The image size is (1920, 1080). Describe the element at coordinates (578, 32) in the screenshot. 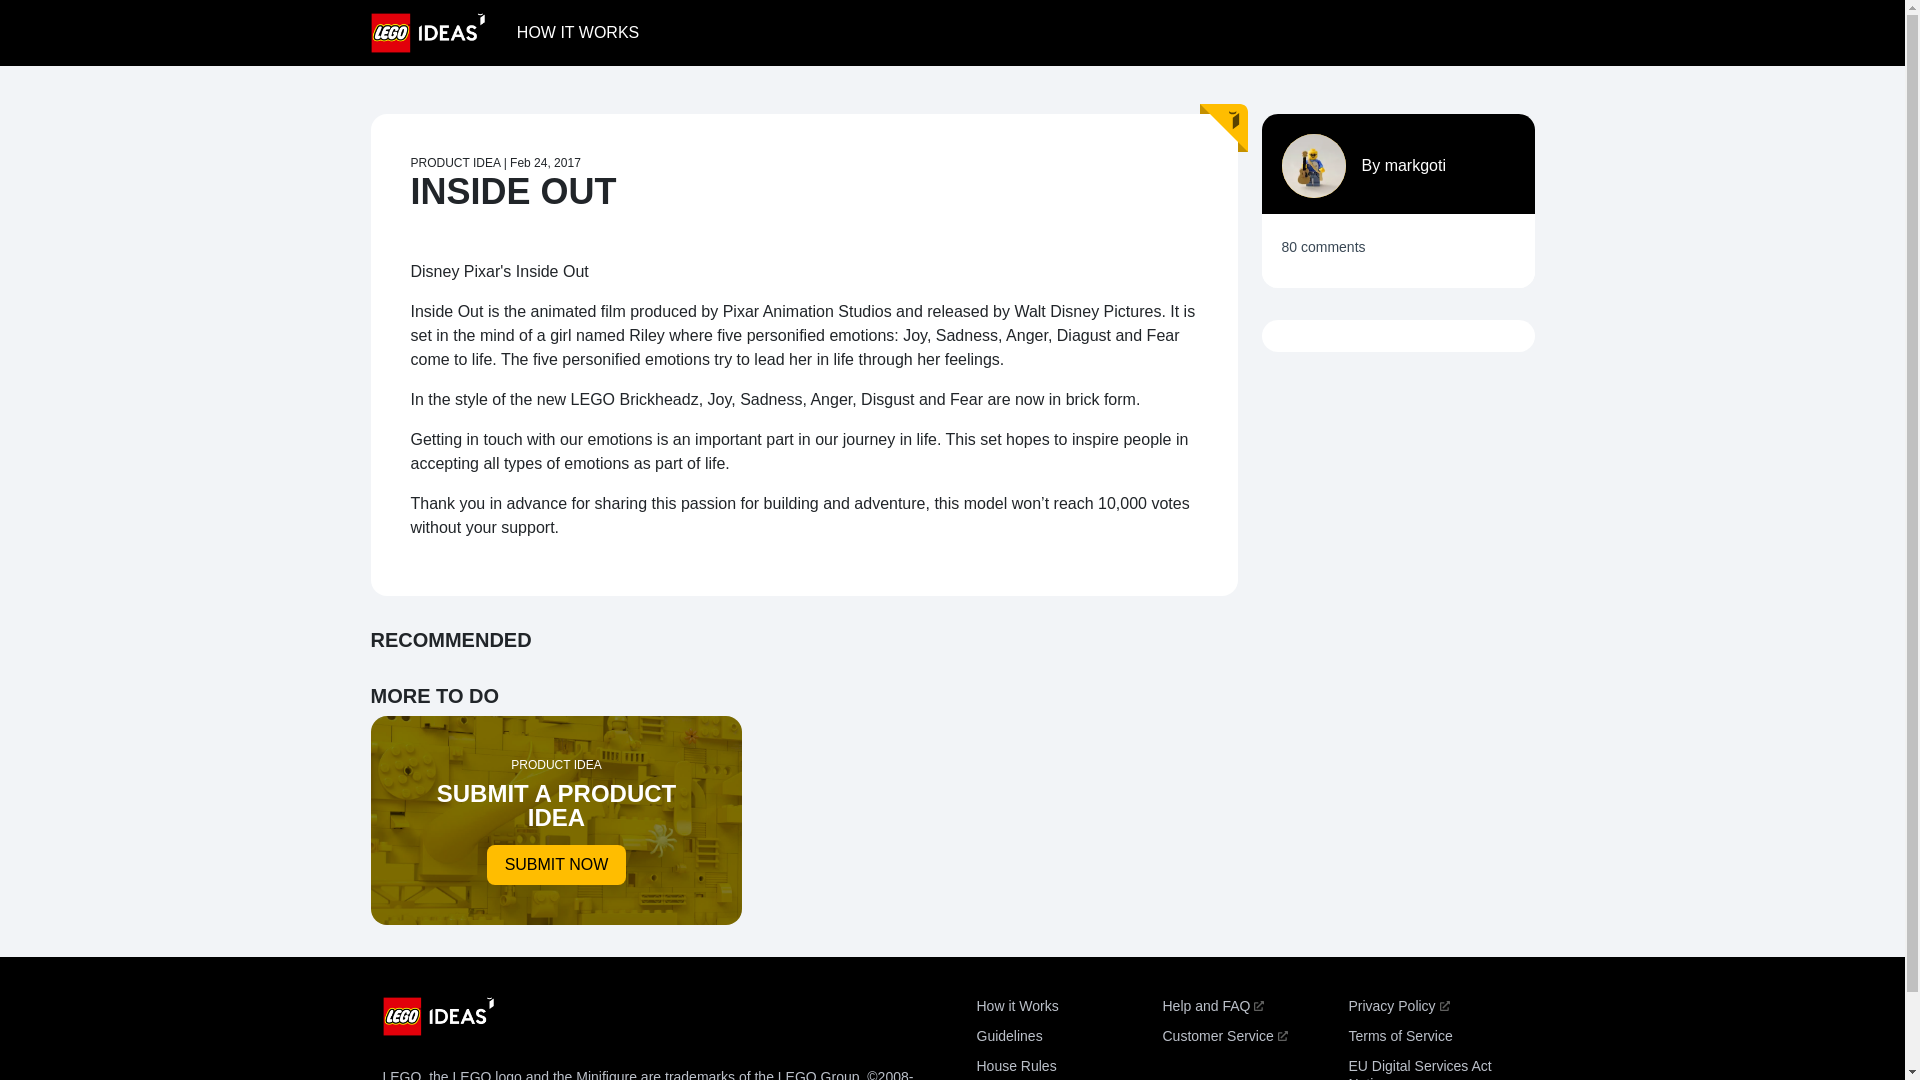

I see `How It Works` at that location.